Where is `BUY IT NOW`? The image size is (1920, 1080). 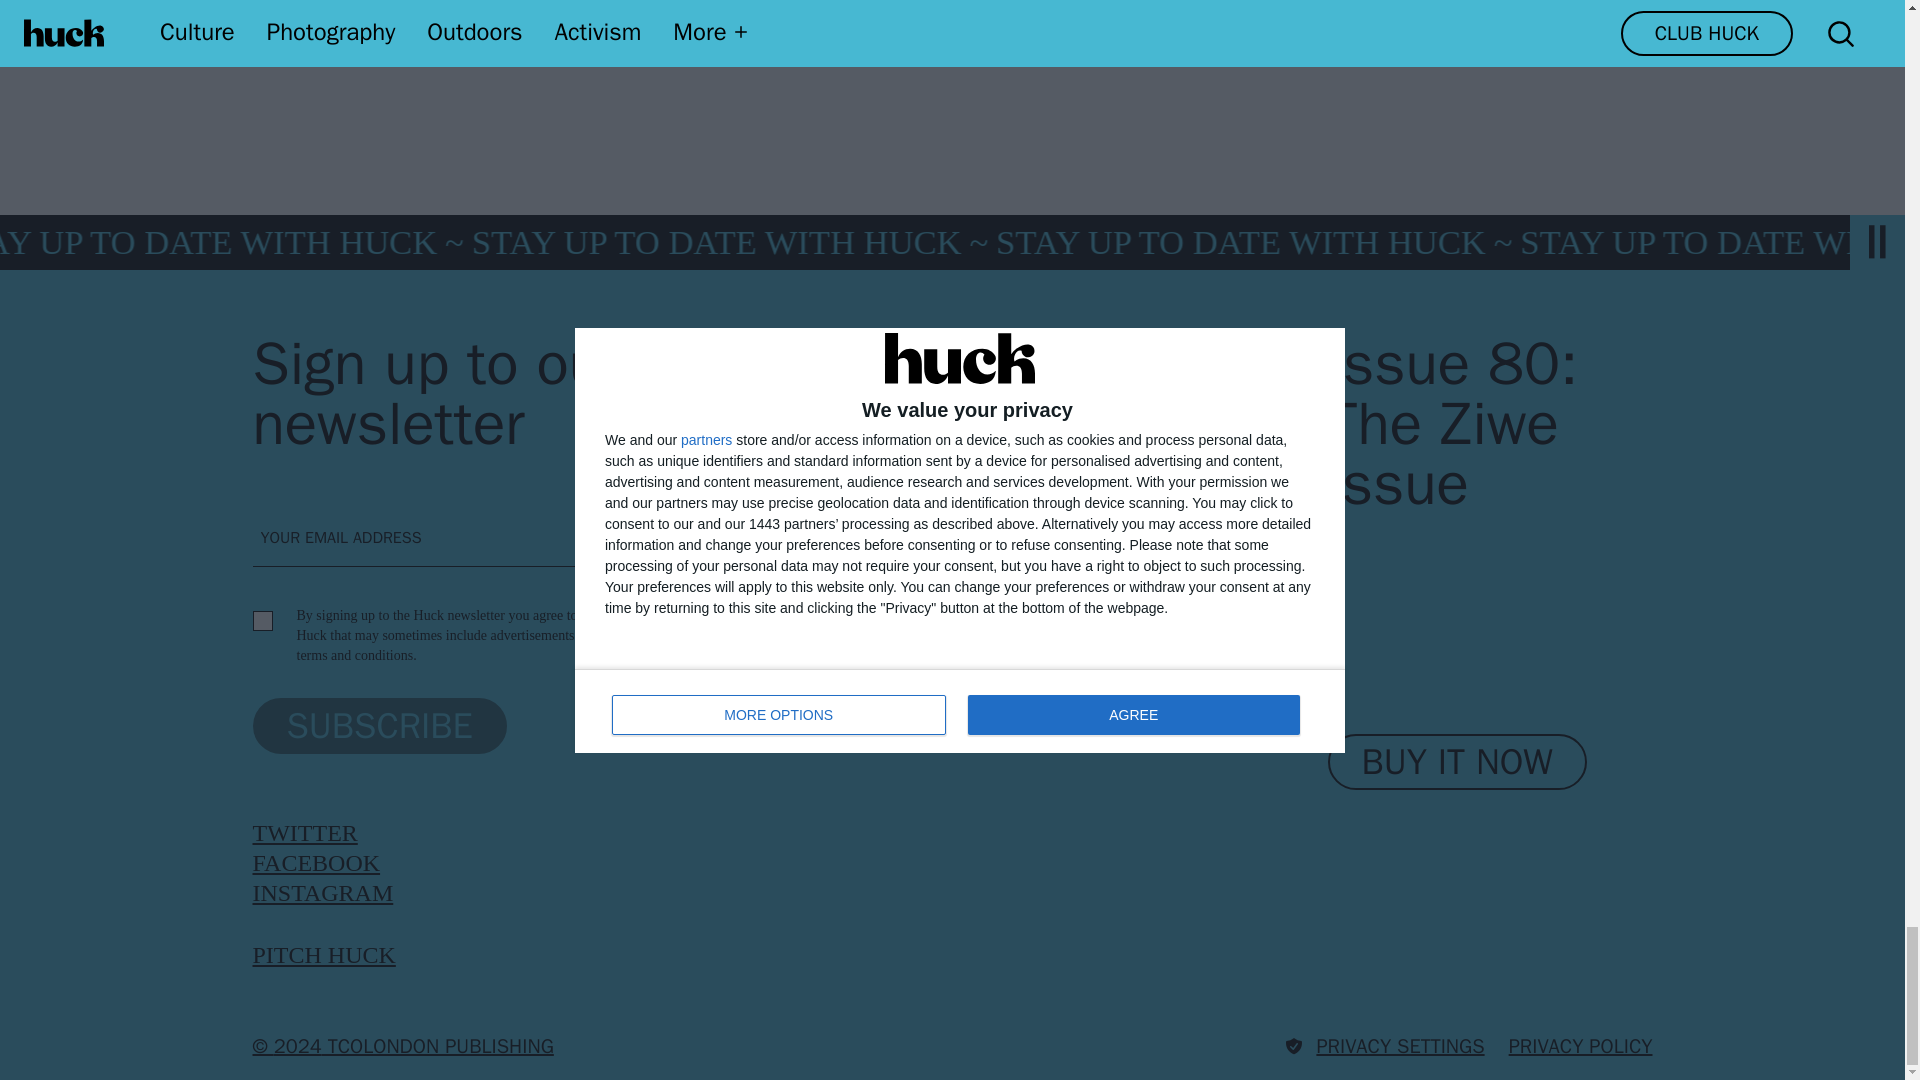
BUY IT NOW is located at coordinates (1458, 762).